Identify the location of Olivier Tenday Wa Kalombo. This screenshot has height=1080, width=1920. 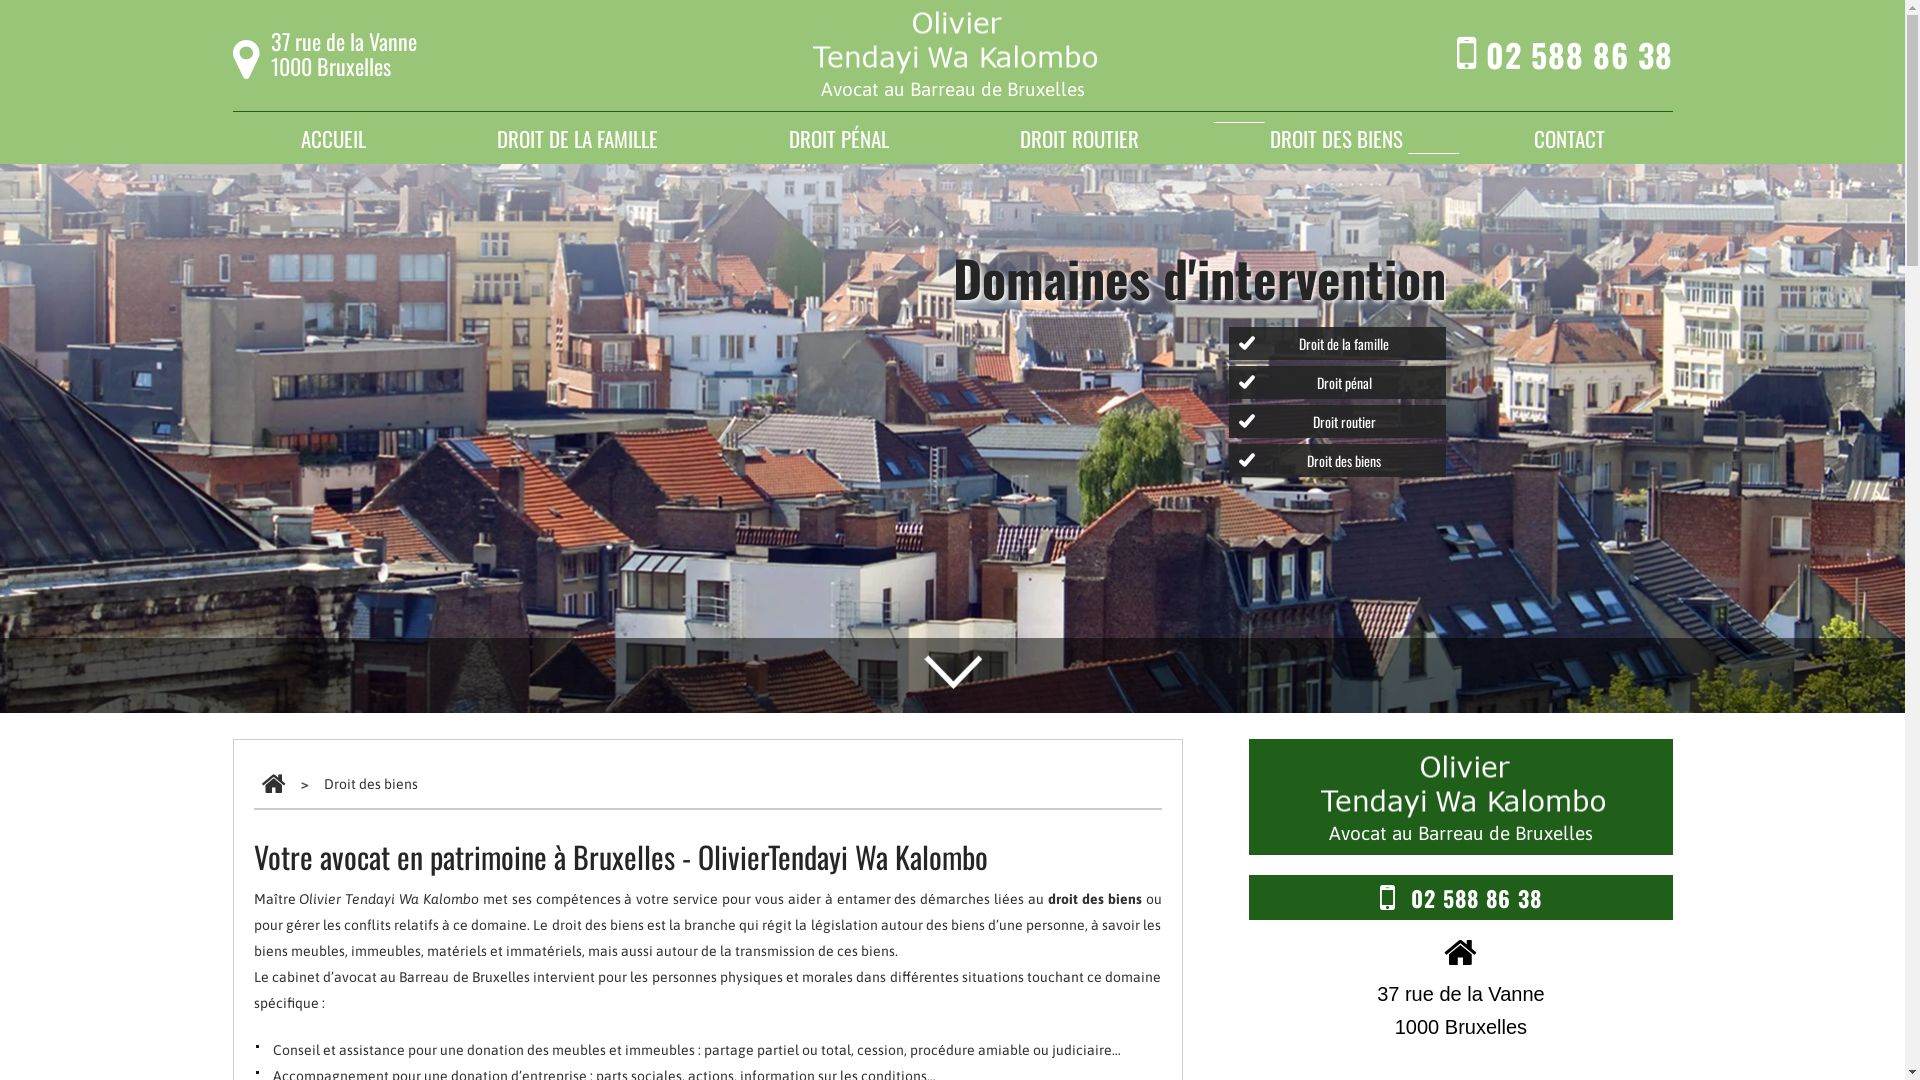
(952, 39).